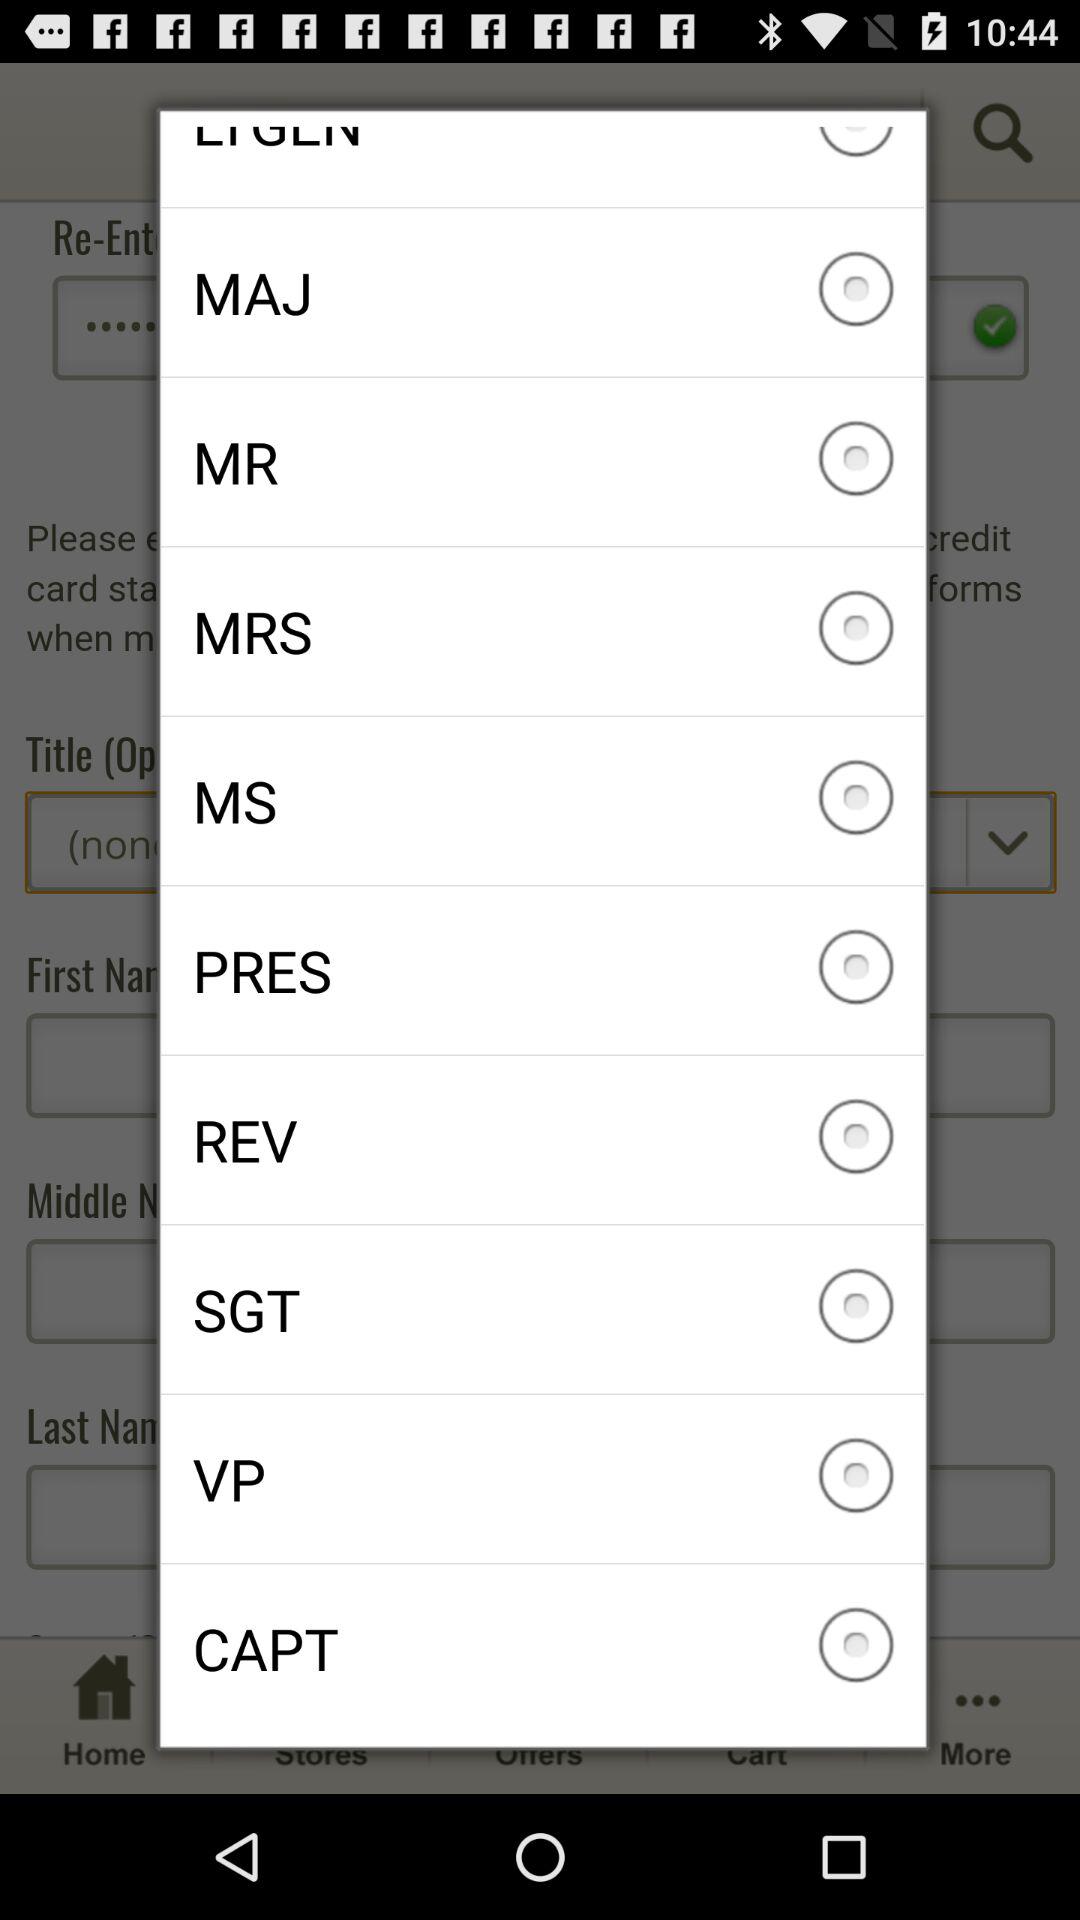 The height and width of the screenshot is (1920, 1080). What do you see at coordinates (542, 1648) in the screenshot?
I see `turn off capt icon` at bounding box center [542, 1648].